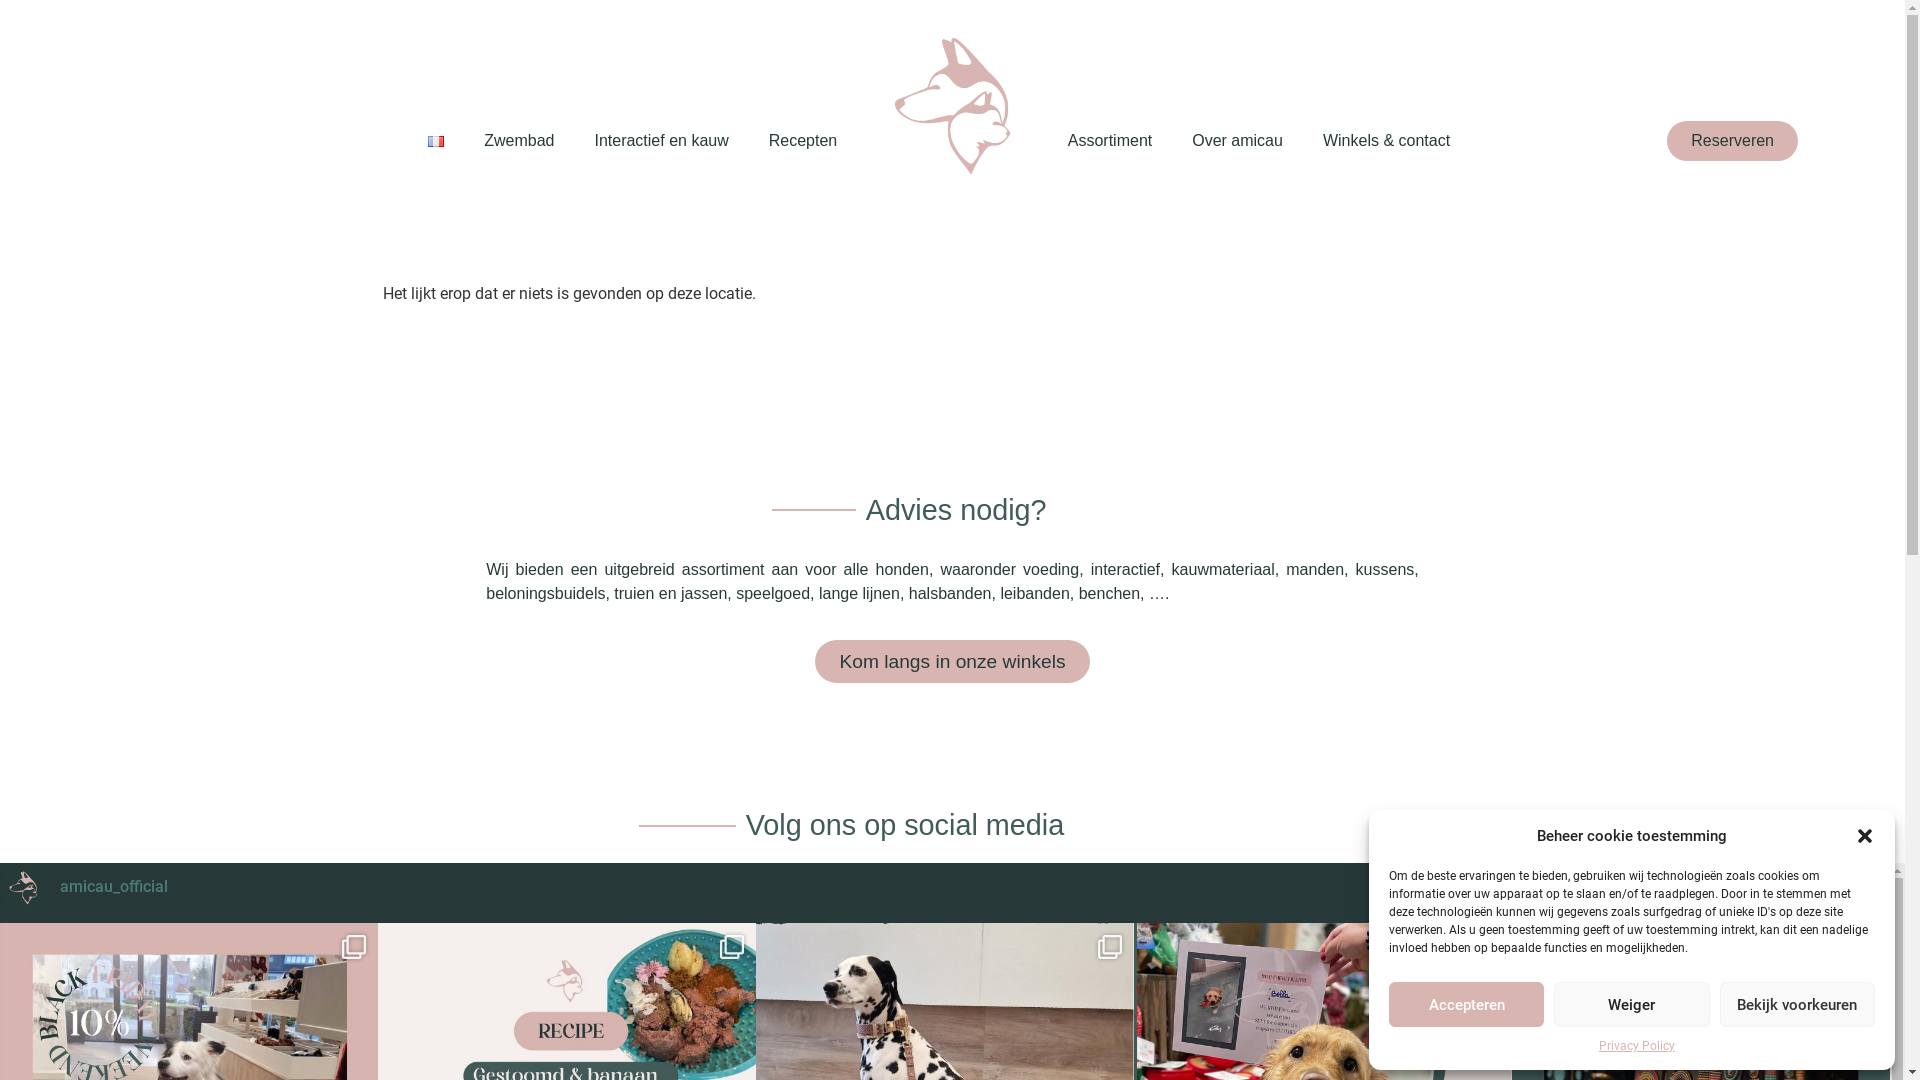 The image size is (1920, 1080). What do you see at coordinates (945, 888) in the screenshot?
I see `amicau_official` at bounding box center [945, 888].